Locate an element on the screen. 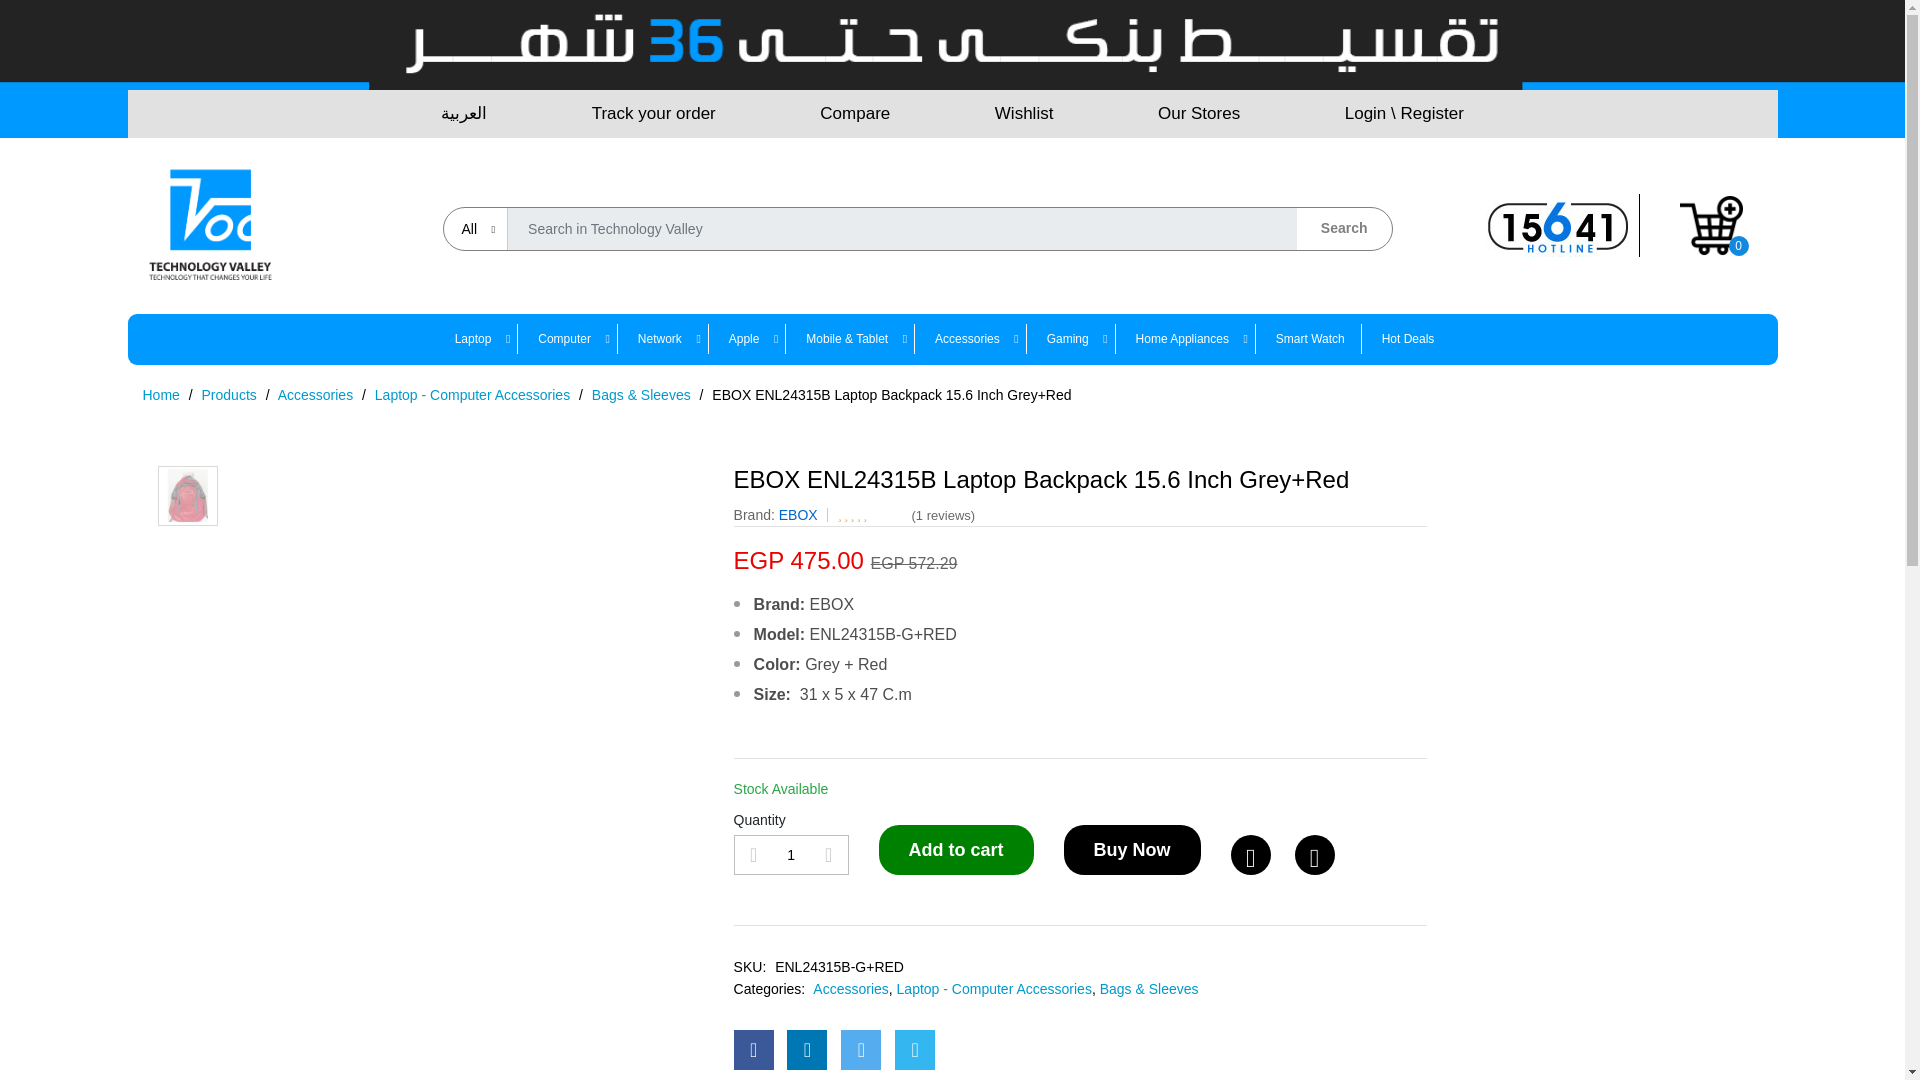 The width and height of the screenshot is (1920, 1080). 0 is located at coordinates (1712, 224).